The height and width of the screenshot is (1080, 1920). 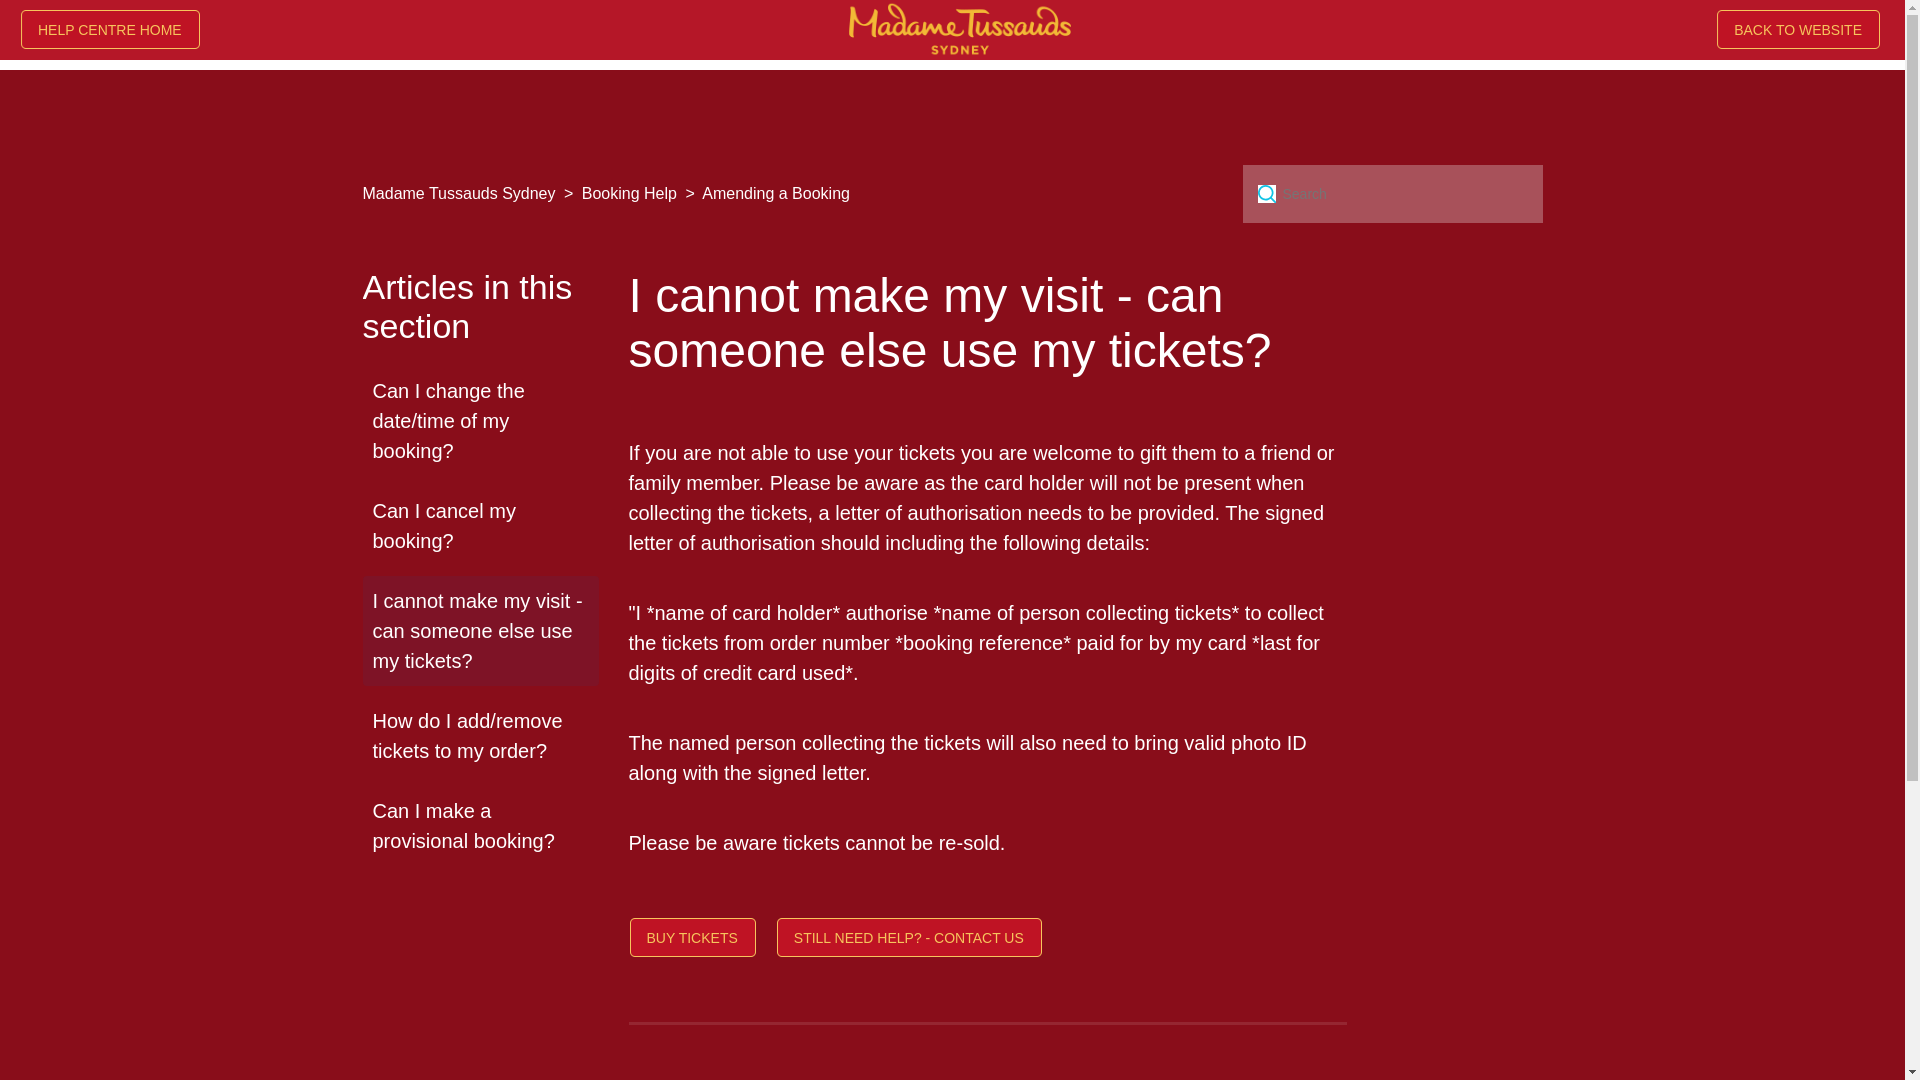 What do you see at coordinates (112, 32) in the screenshot?
I see `HELP CENTRE HOME` at bounding box center [112, 32].